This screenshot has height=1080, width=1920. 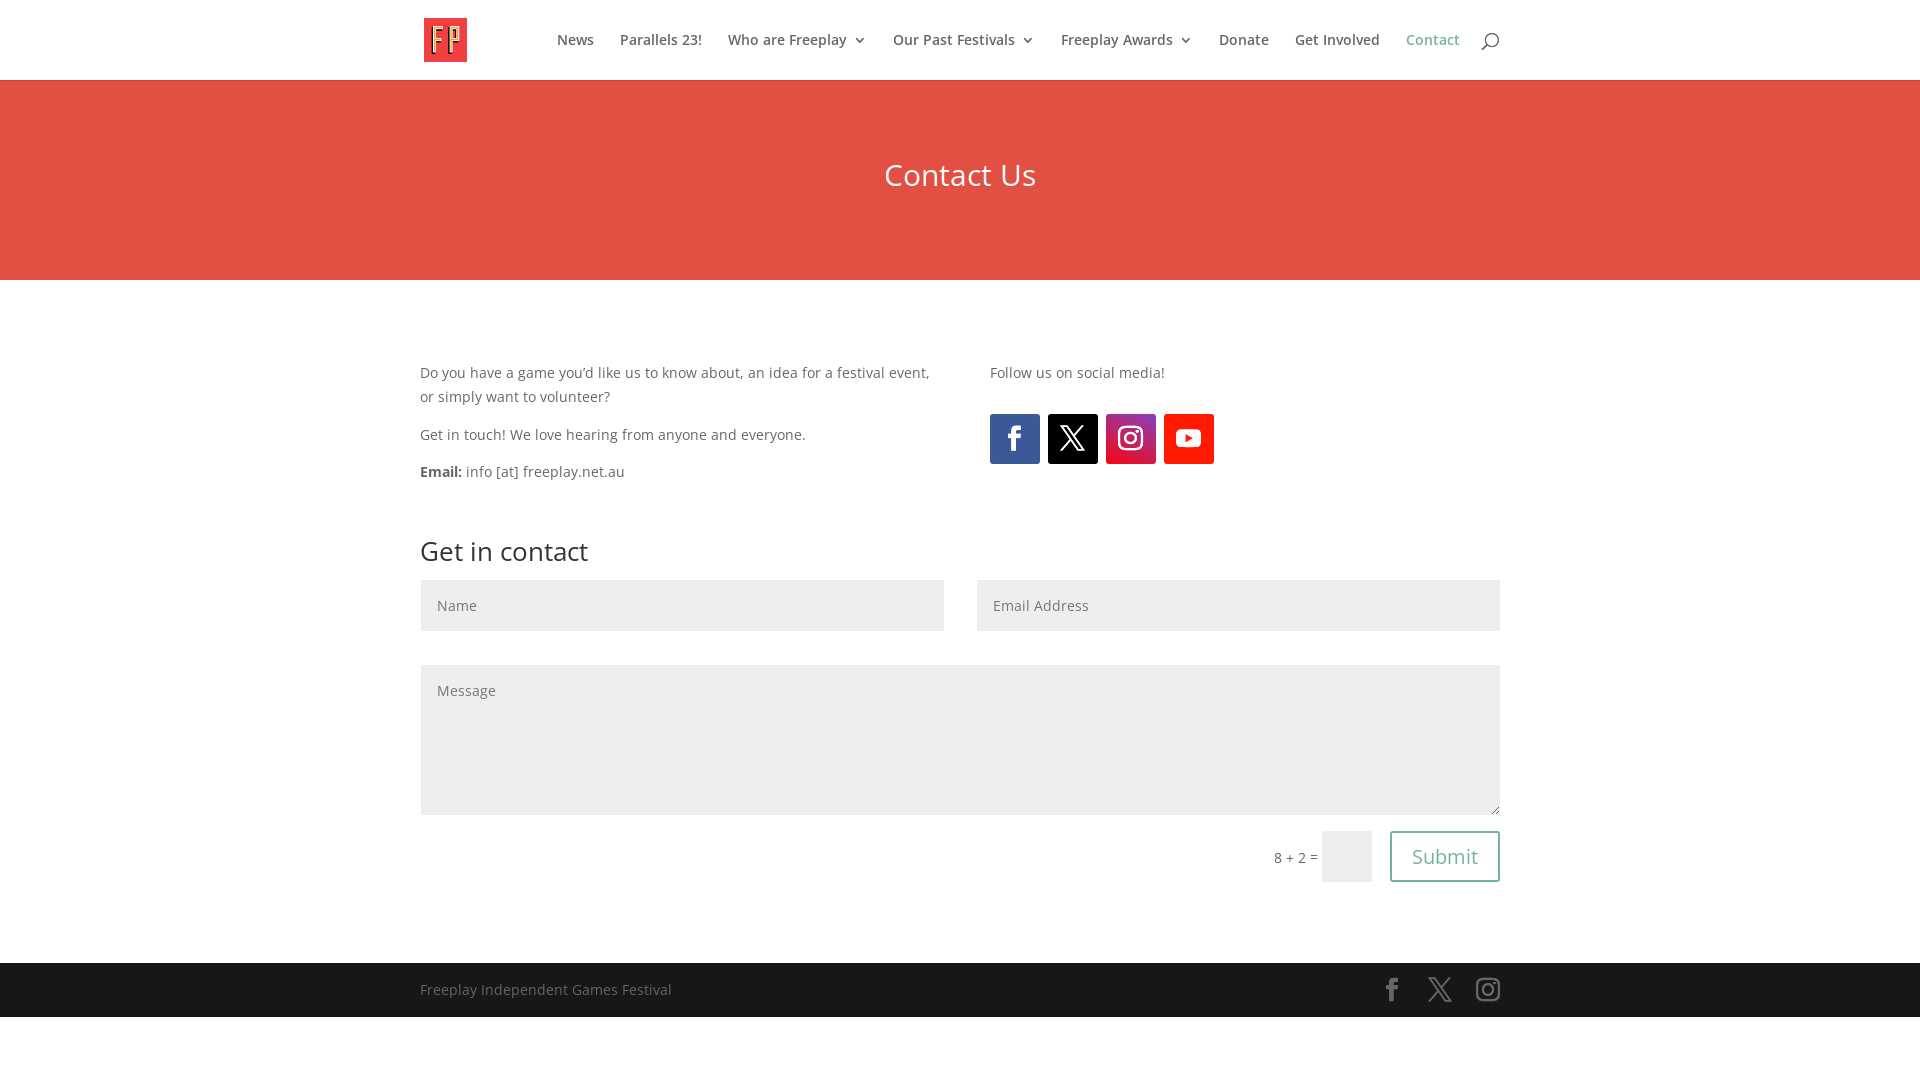 I want to click on Follow on X, so click(x=1073, y=439).